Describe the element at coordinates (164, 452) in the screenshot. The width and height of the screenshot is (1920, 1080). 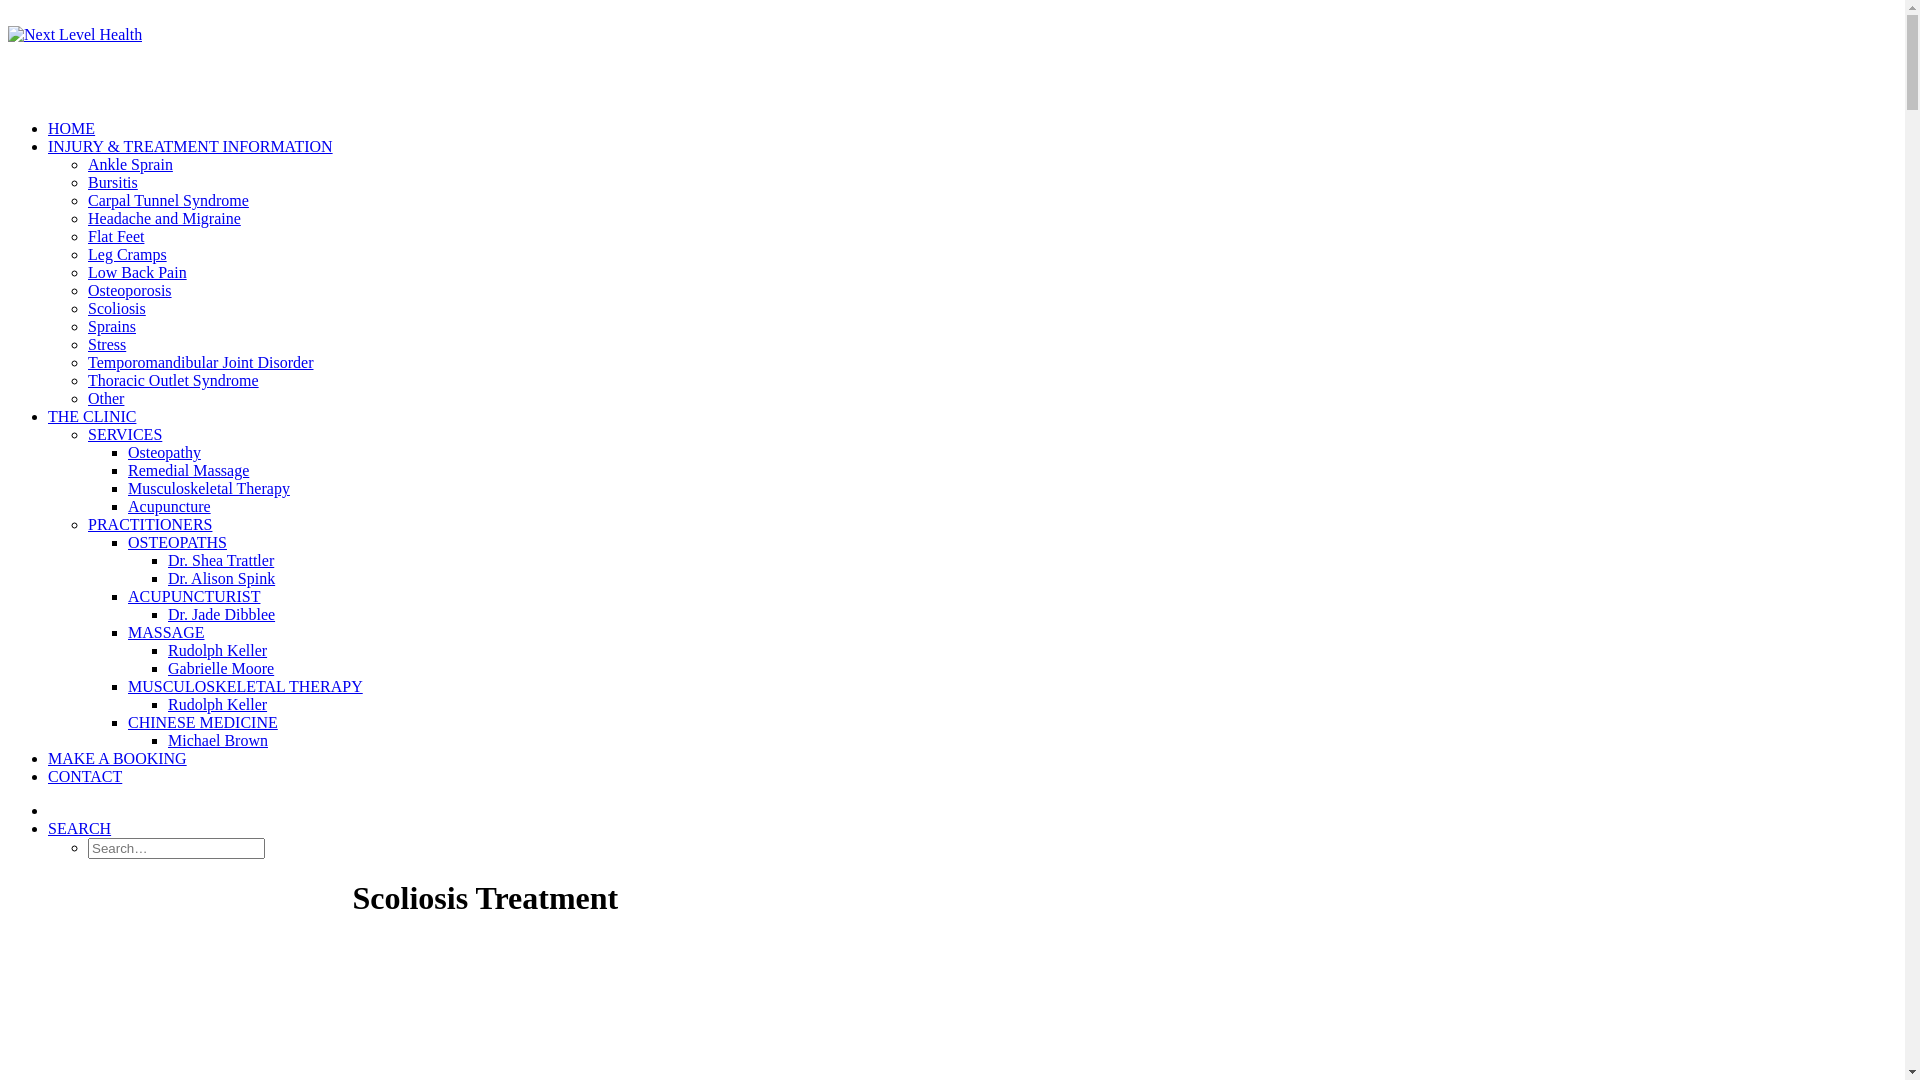
I see `Osteopathy` at that location.